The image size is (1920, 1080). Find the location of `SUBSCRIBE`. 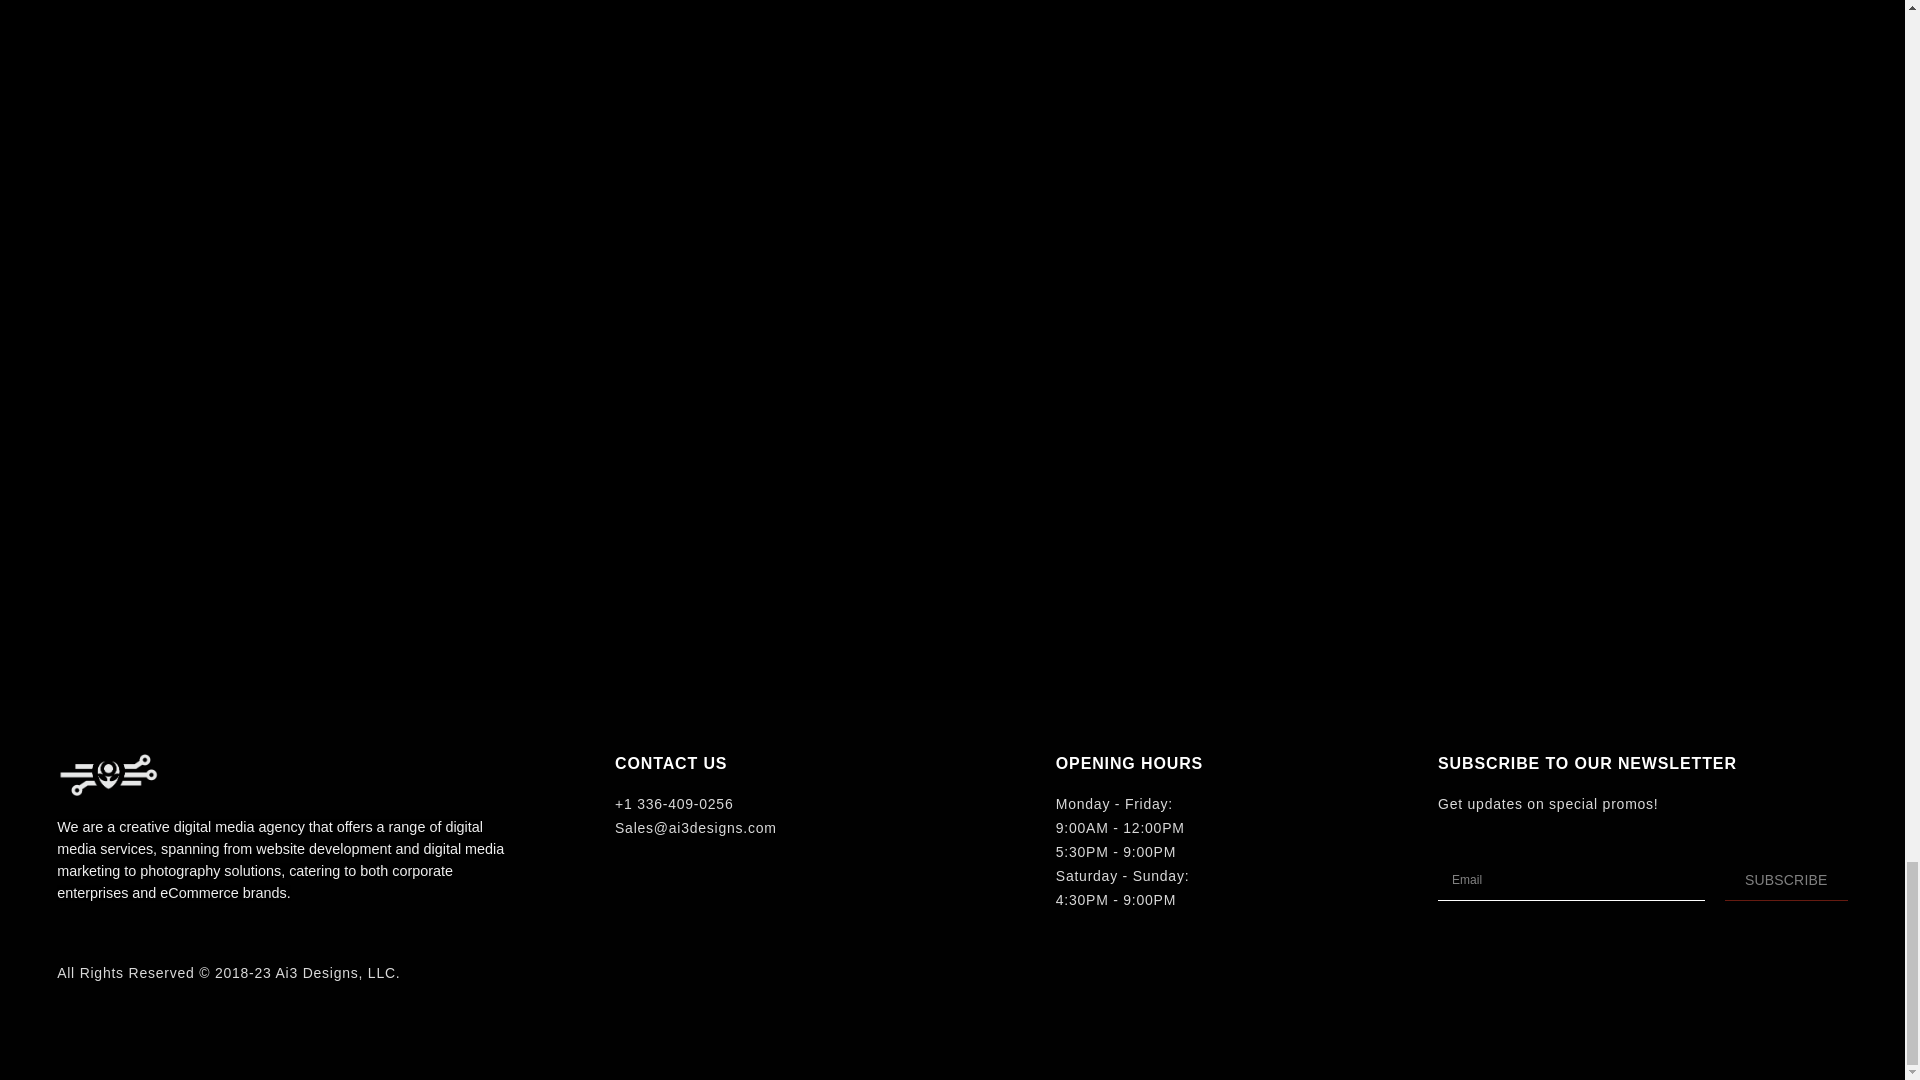

SUBSCRIBE is located at coordinates (1786, 880).